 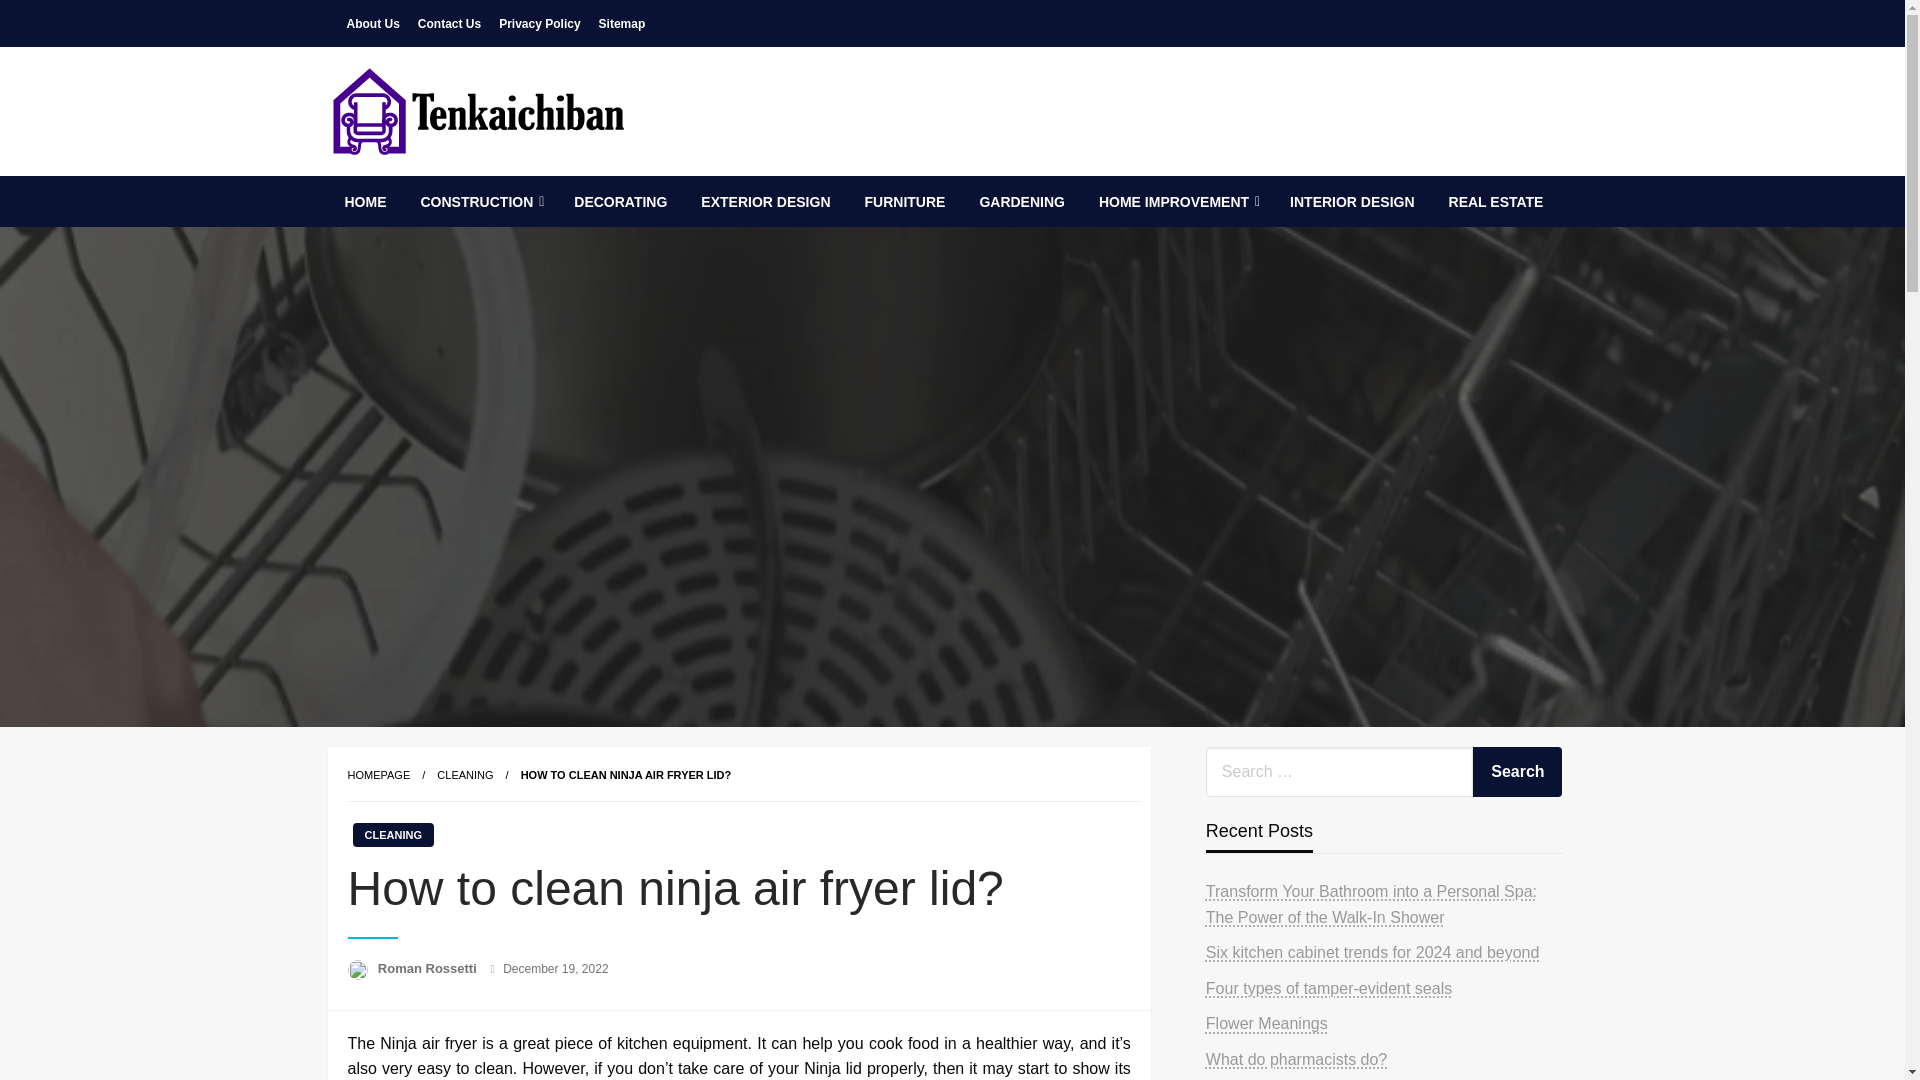 What do you see at coordinates (1496, 202) in the screenshot?
I see `REAL ESTATE` at bounding box center [1496, 202].